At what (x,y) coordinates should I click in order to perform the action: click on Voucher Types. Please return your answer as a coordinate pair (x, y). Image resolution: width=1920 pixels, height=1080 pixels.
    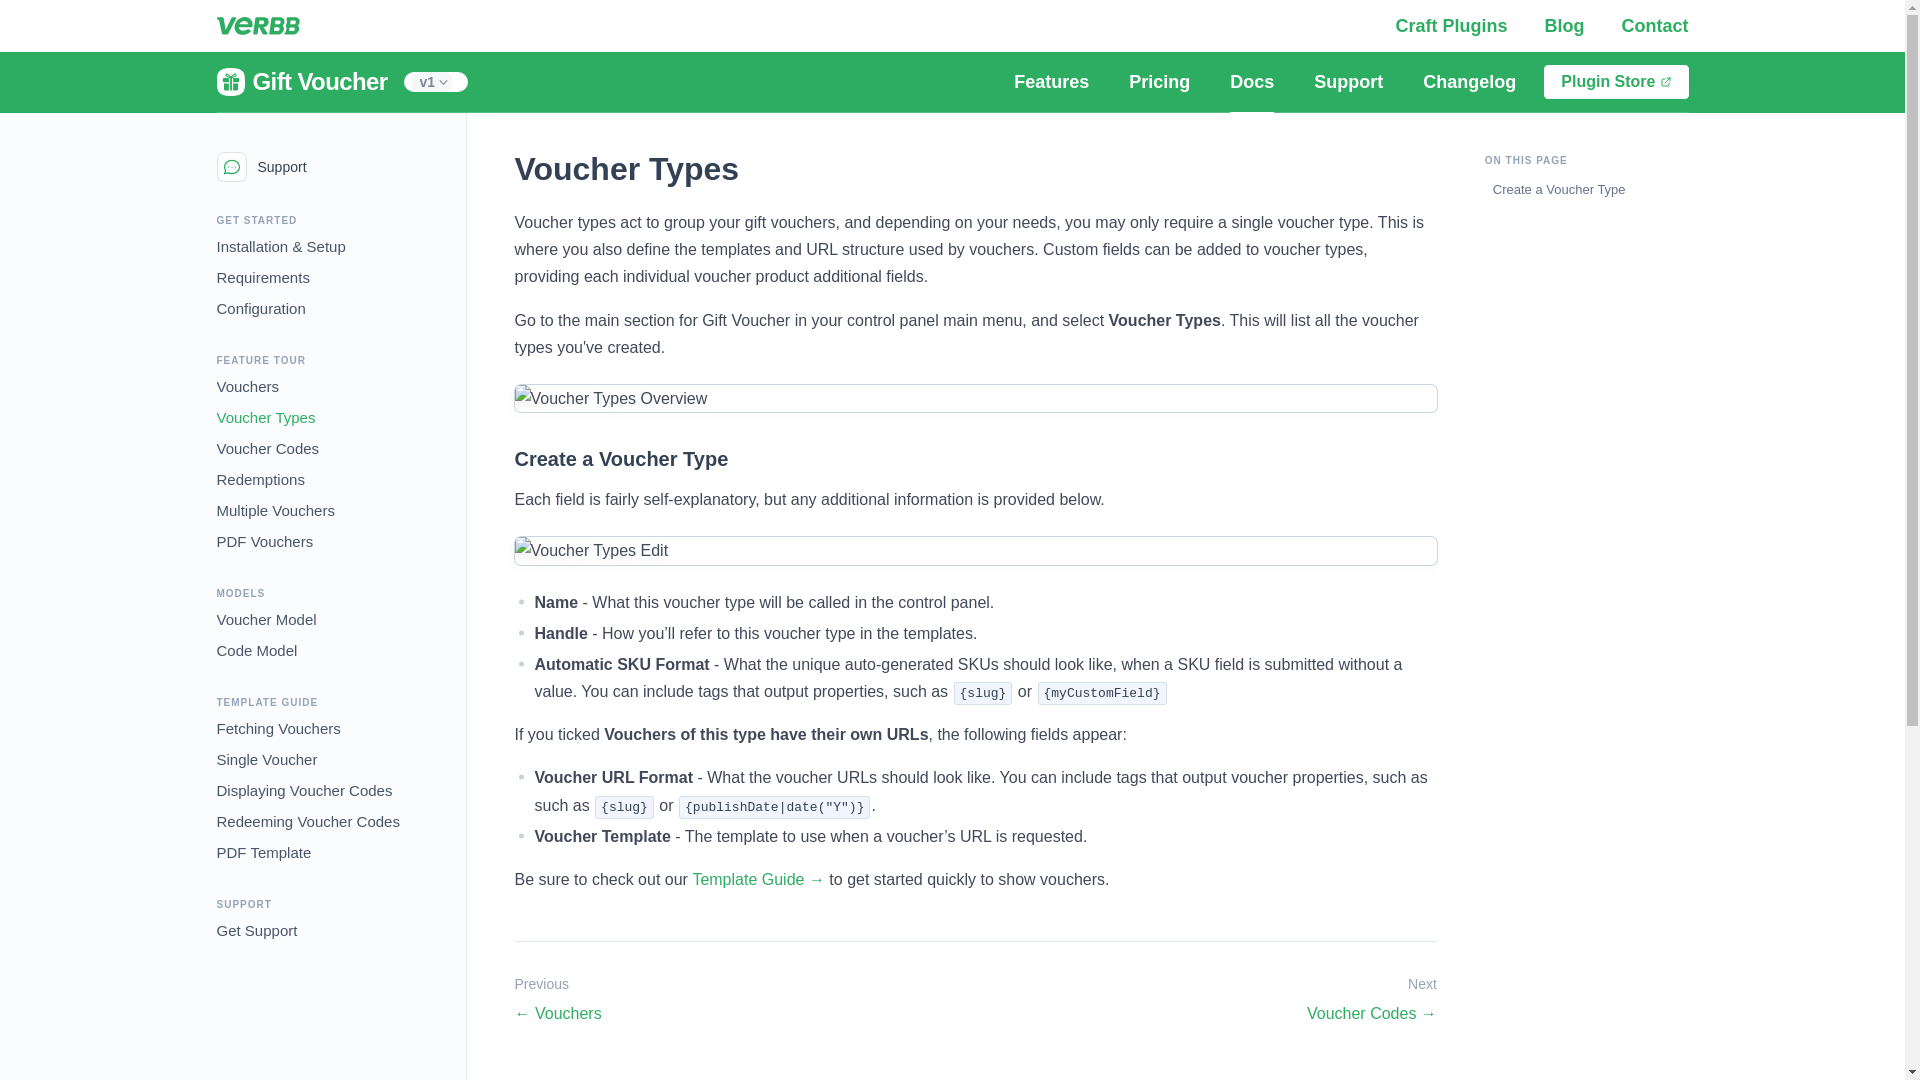
    Looking at the image, I should click on (264, 414).